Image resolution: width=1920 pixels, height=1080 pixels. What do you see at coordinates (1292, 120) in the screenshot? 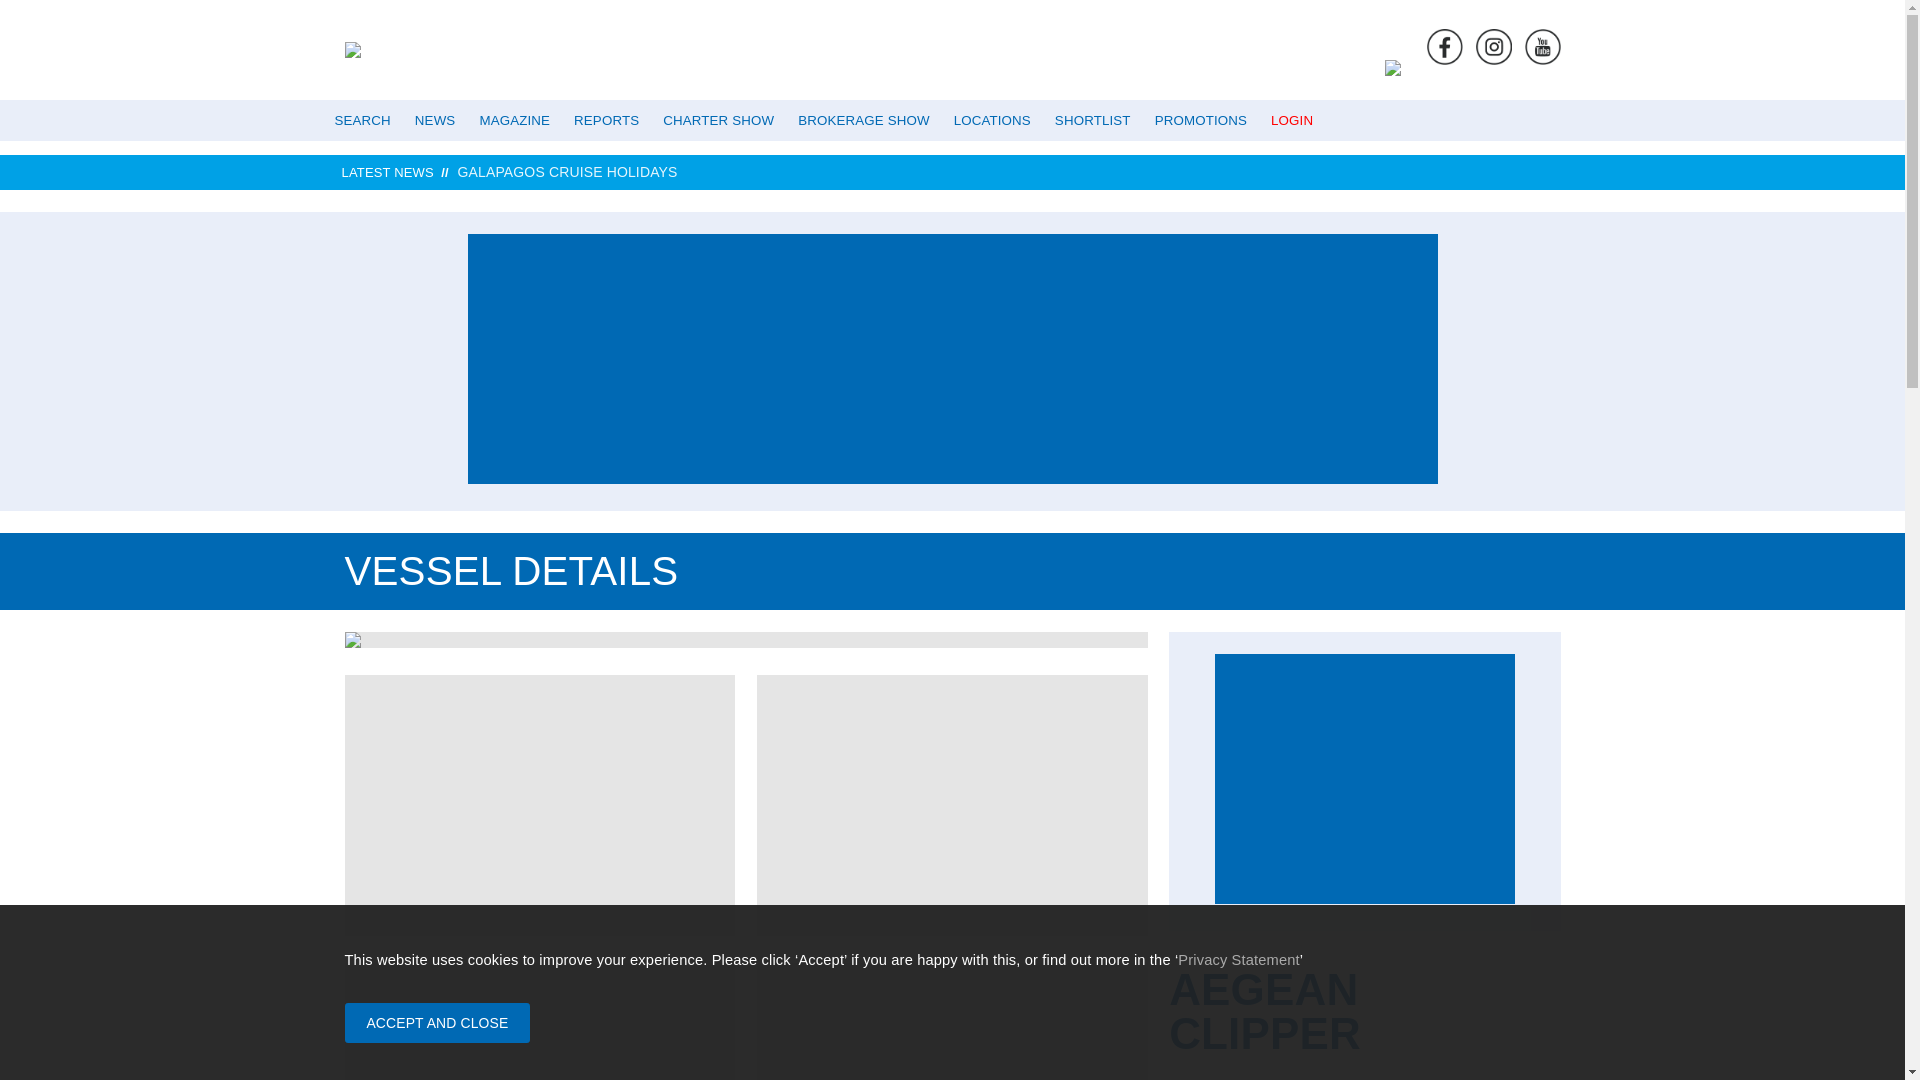
I see `LOGIN` at bounding box center [1292, 120].